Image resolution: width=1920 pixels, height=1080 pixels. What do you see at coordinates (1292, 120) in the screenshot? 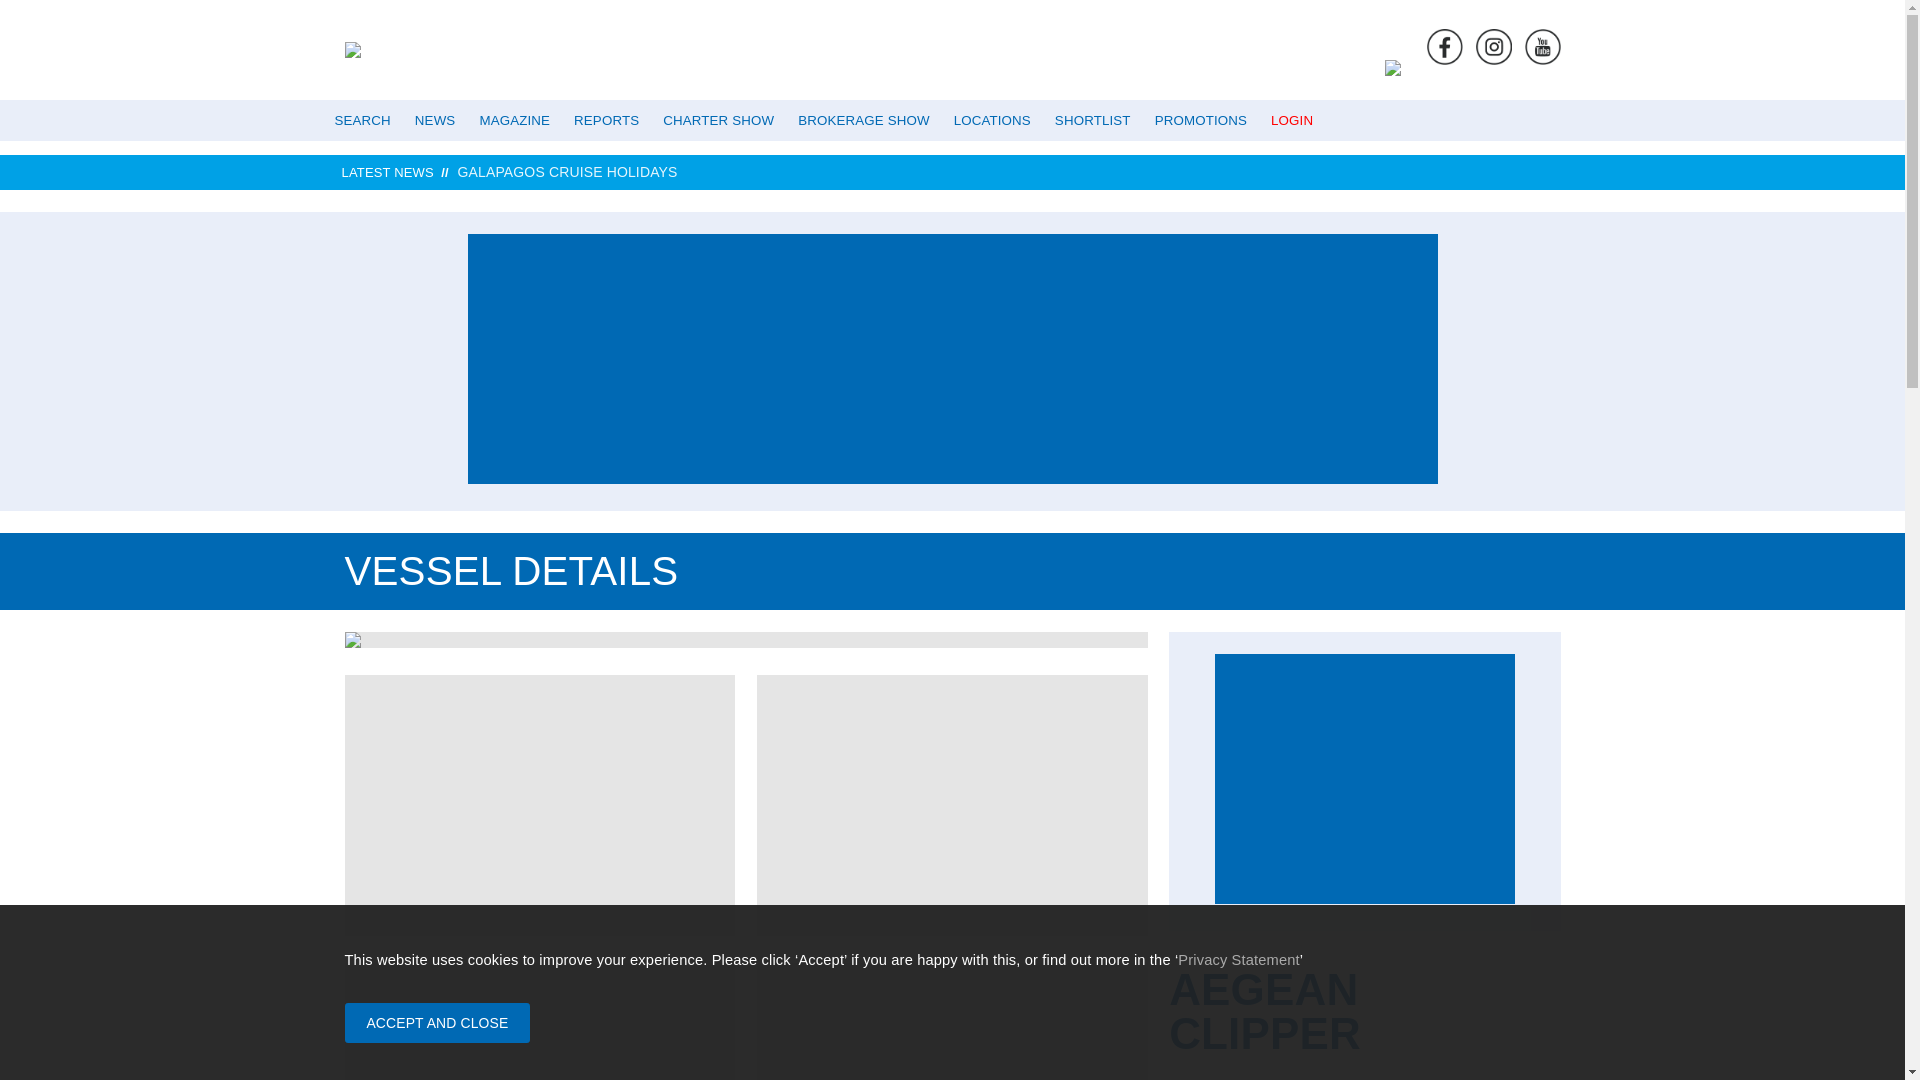
I see `LOGIN` at bounding box center [1292, 120].